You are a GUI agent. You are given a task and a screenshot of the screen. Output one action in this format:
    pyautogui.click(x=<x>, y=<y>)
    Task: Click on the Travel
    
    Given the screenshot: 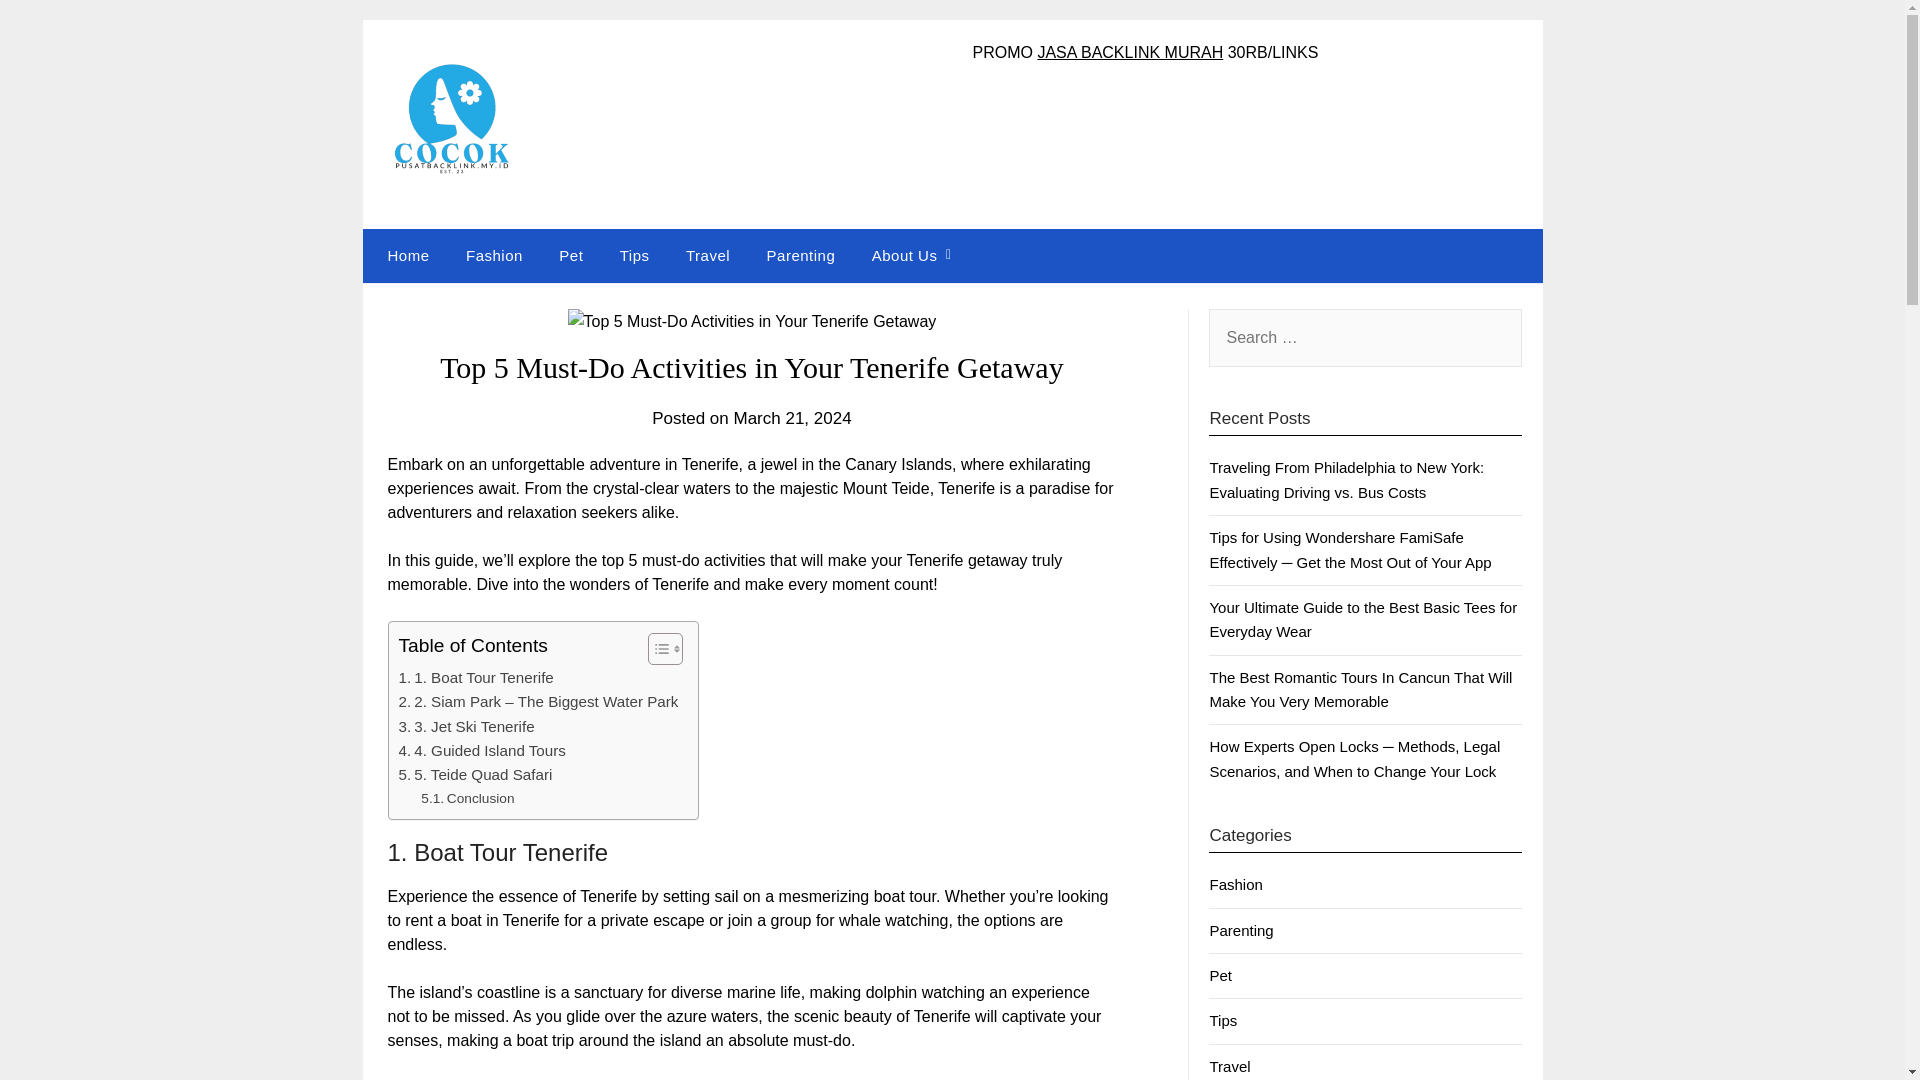 What is the action you would take?
    pyautogui.click(x=1229, y=1066)
    